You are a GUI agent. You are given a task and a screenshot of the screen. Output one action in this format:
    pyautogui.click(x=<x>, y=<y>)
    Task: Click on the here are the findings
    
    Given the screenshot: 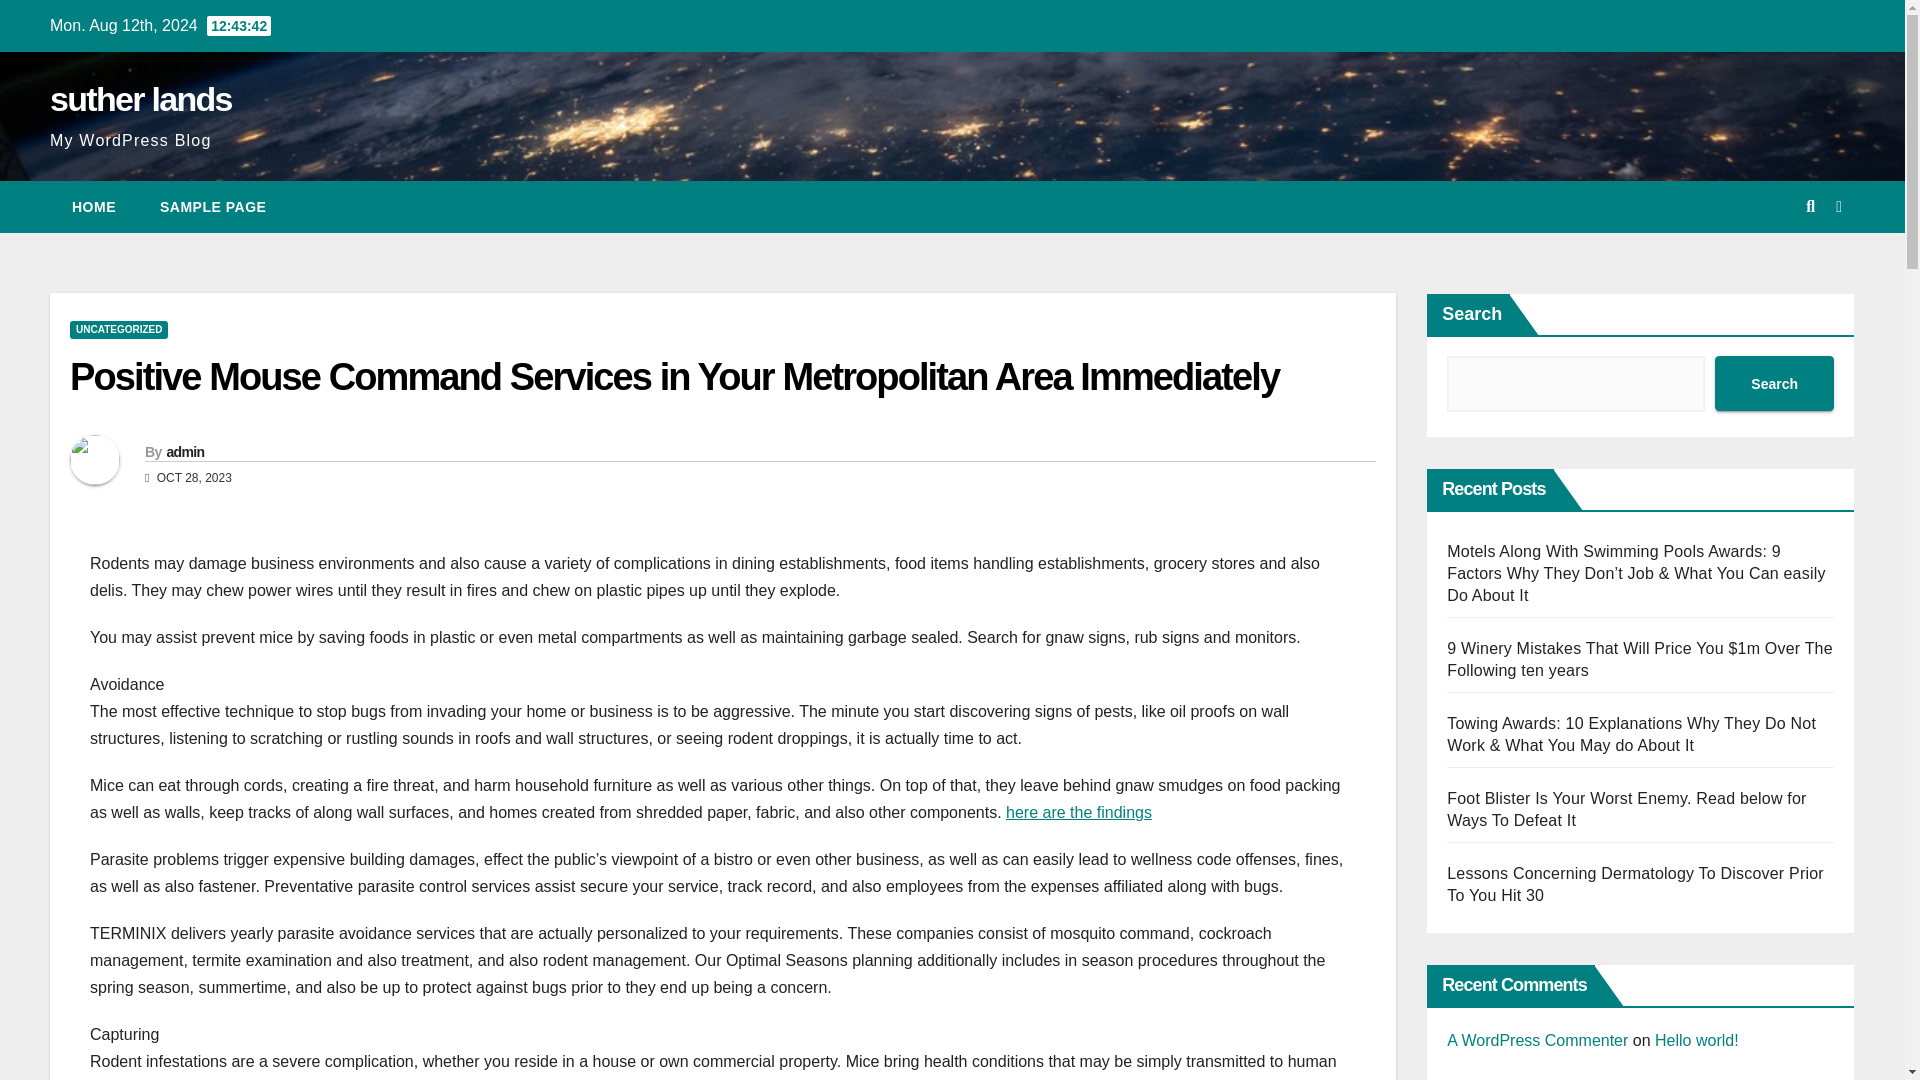 What is the action you would take?
    pyautogui.click(x=1079, y=812)
    